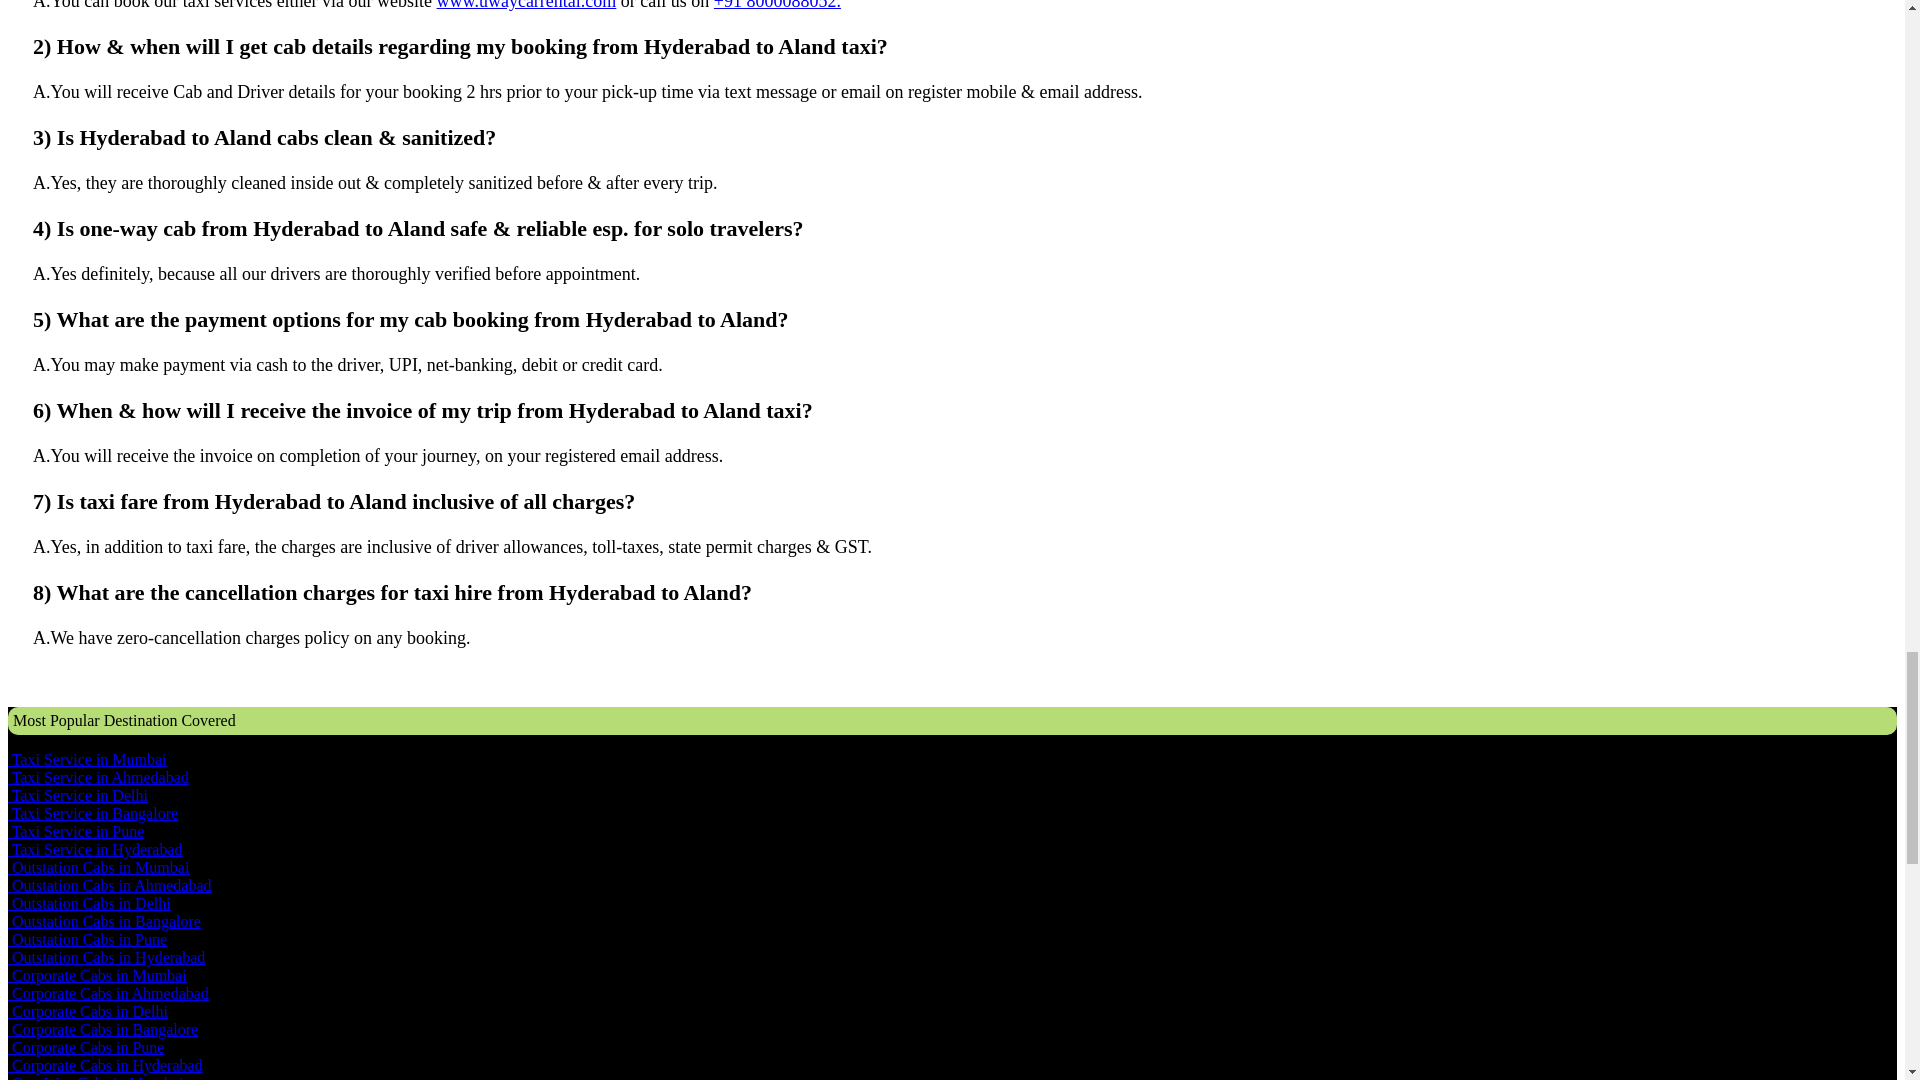 The height and width of the screenshot is (1080, 1920). Describe the element at coordinates (87, 758) in the screenshot. I see `Taxi Service in Mumbai` at that location.